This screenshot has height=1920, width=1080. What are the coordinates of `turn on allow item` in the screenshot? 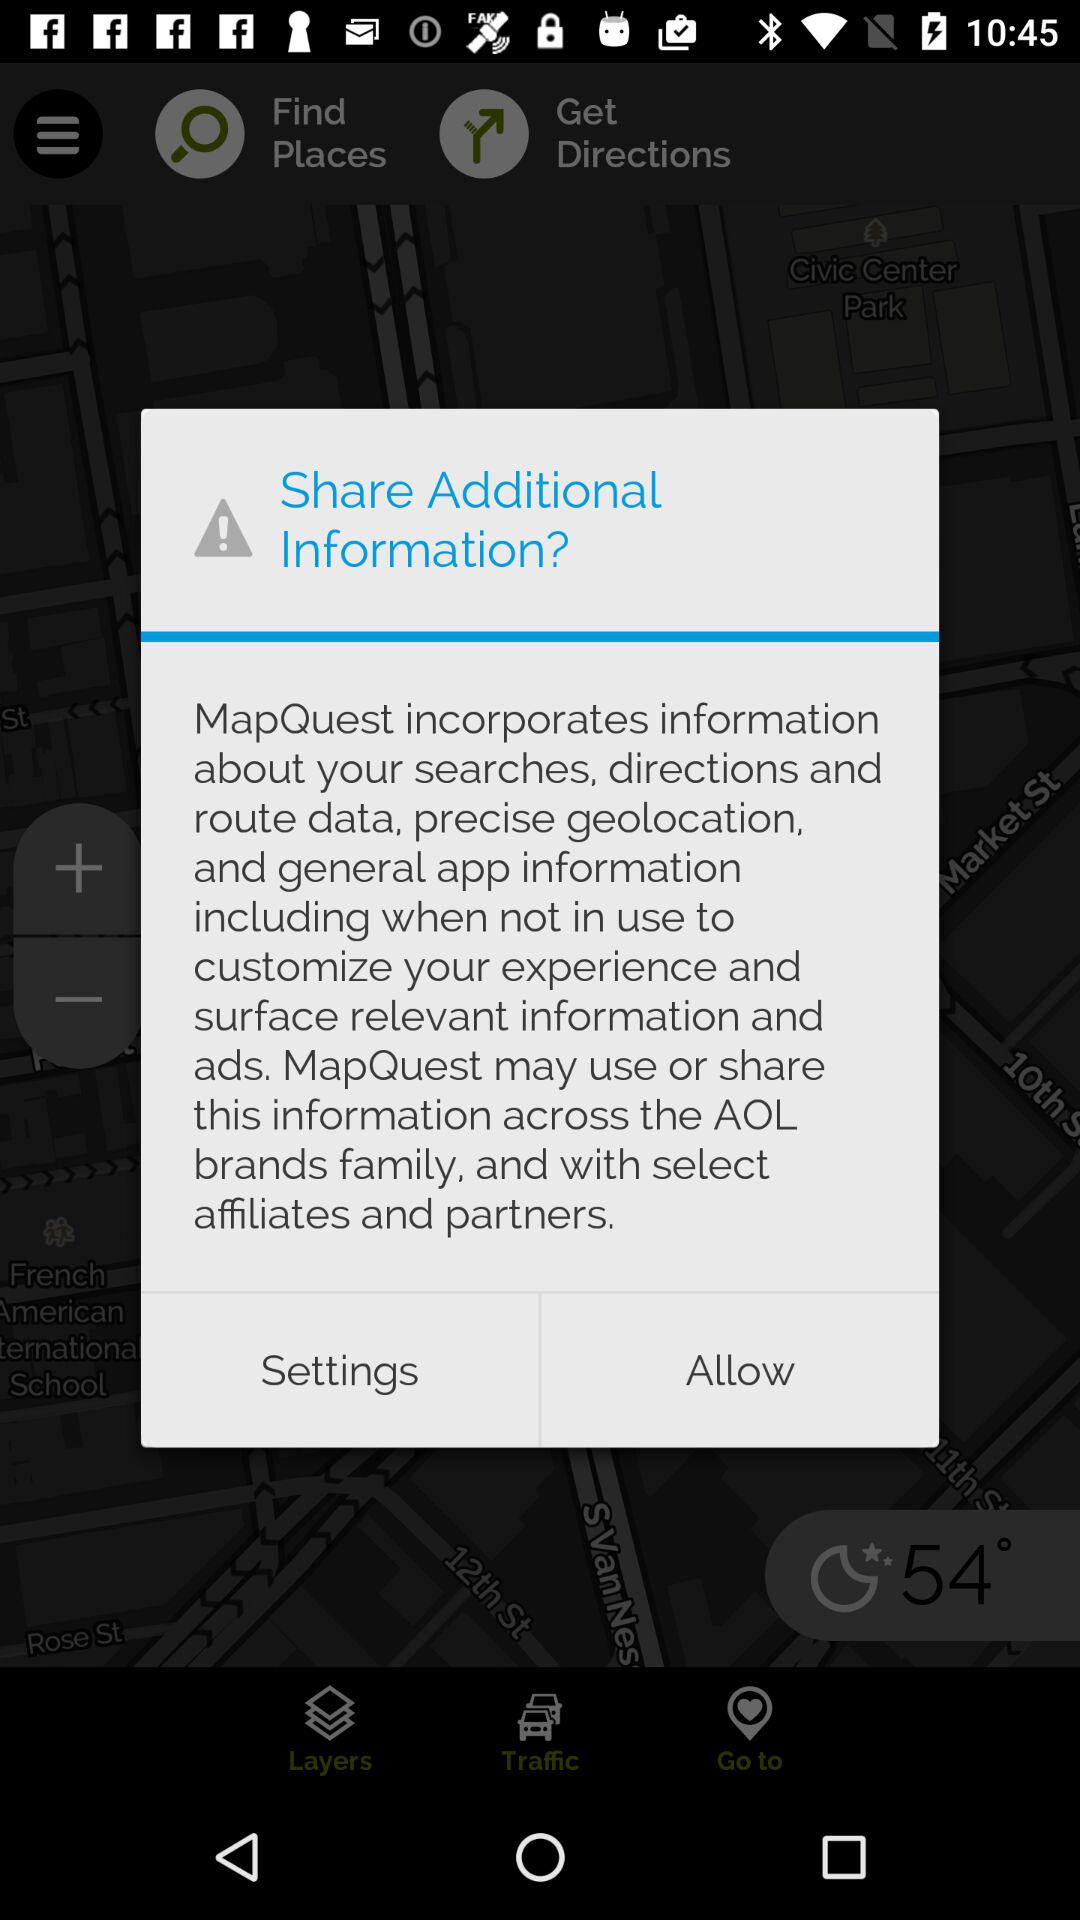 It's located at (740, 1370).